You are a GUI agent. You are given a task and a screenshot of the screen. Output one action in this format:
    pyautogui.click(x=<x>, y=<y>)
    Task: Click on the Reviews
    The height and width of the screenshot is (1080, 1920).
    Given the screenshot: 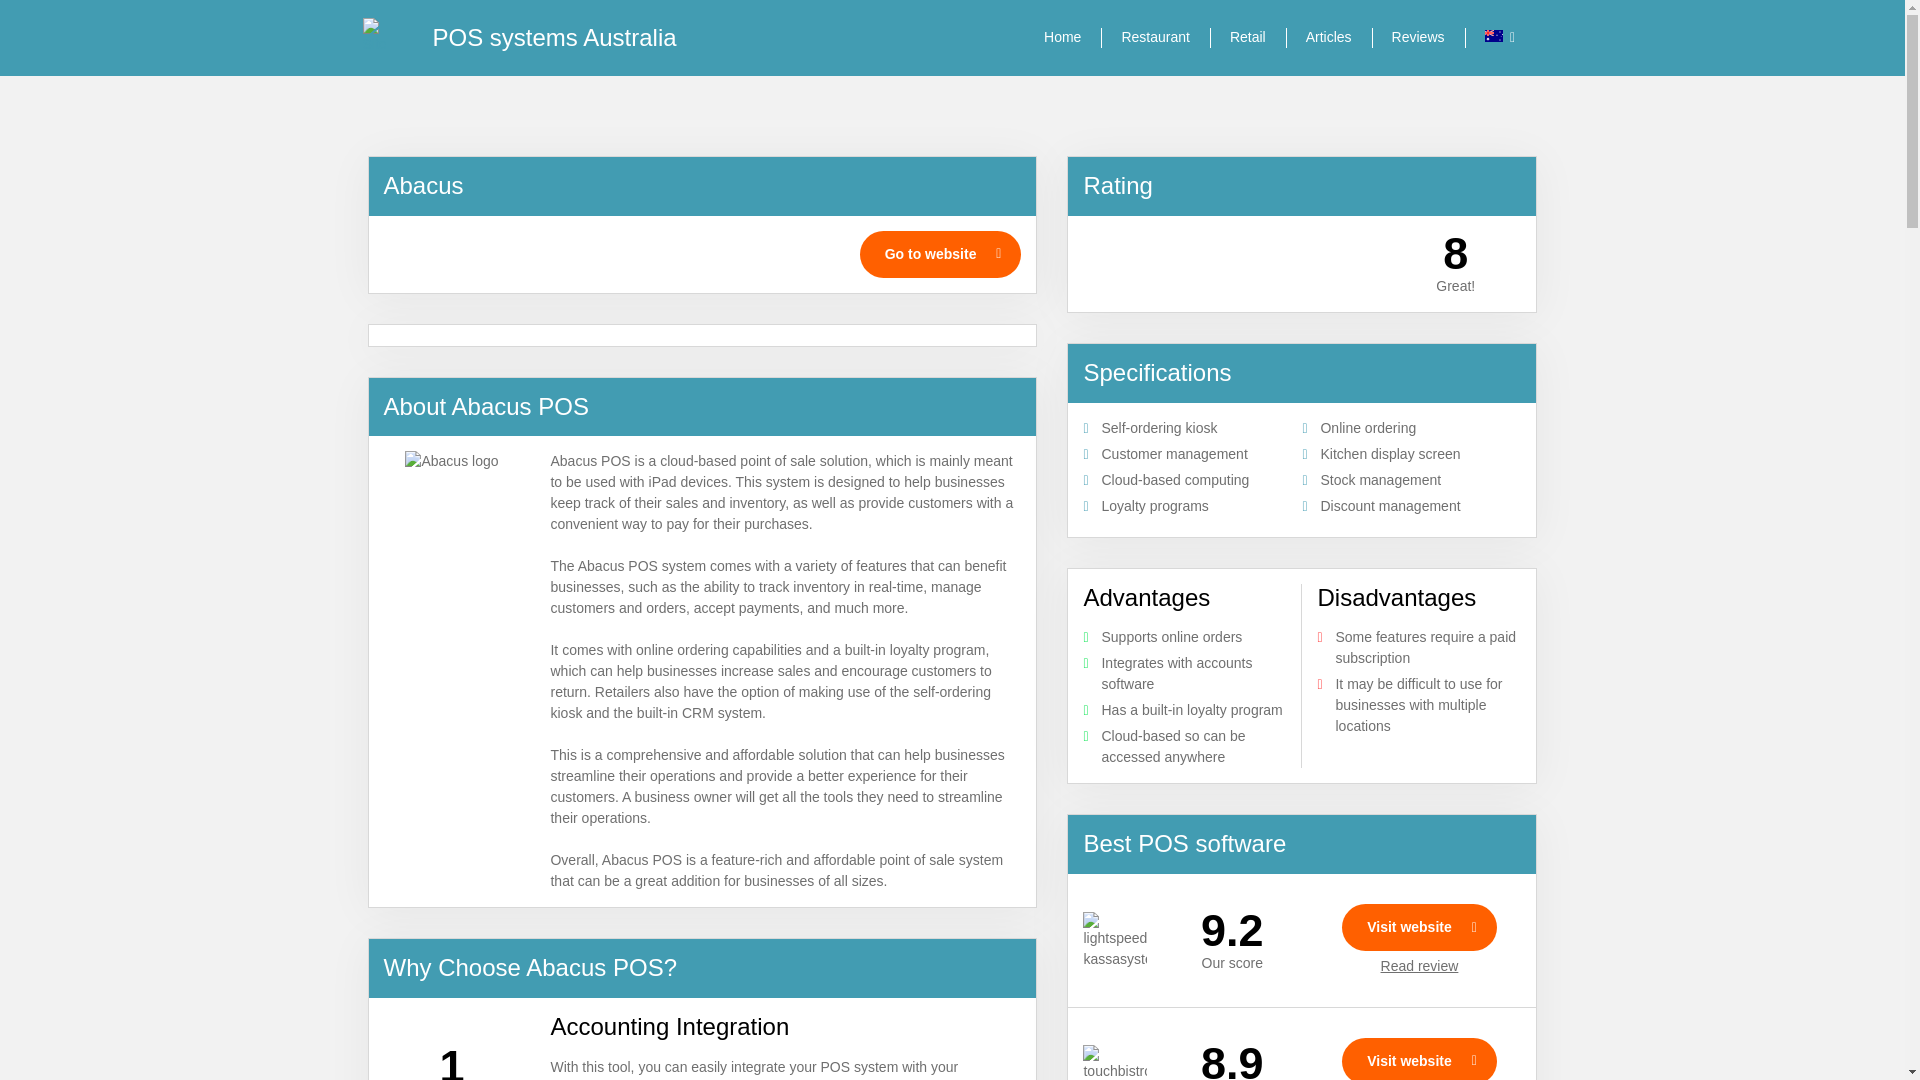 What is the action you would take?
    pyautogui.click(x=1418, y=38)
    